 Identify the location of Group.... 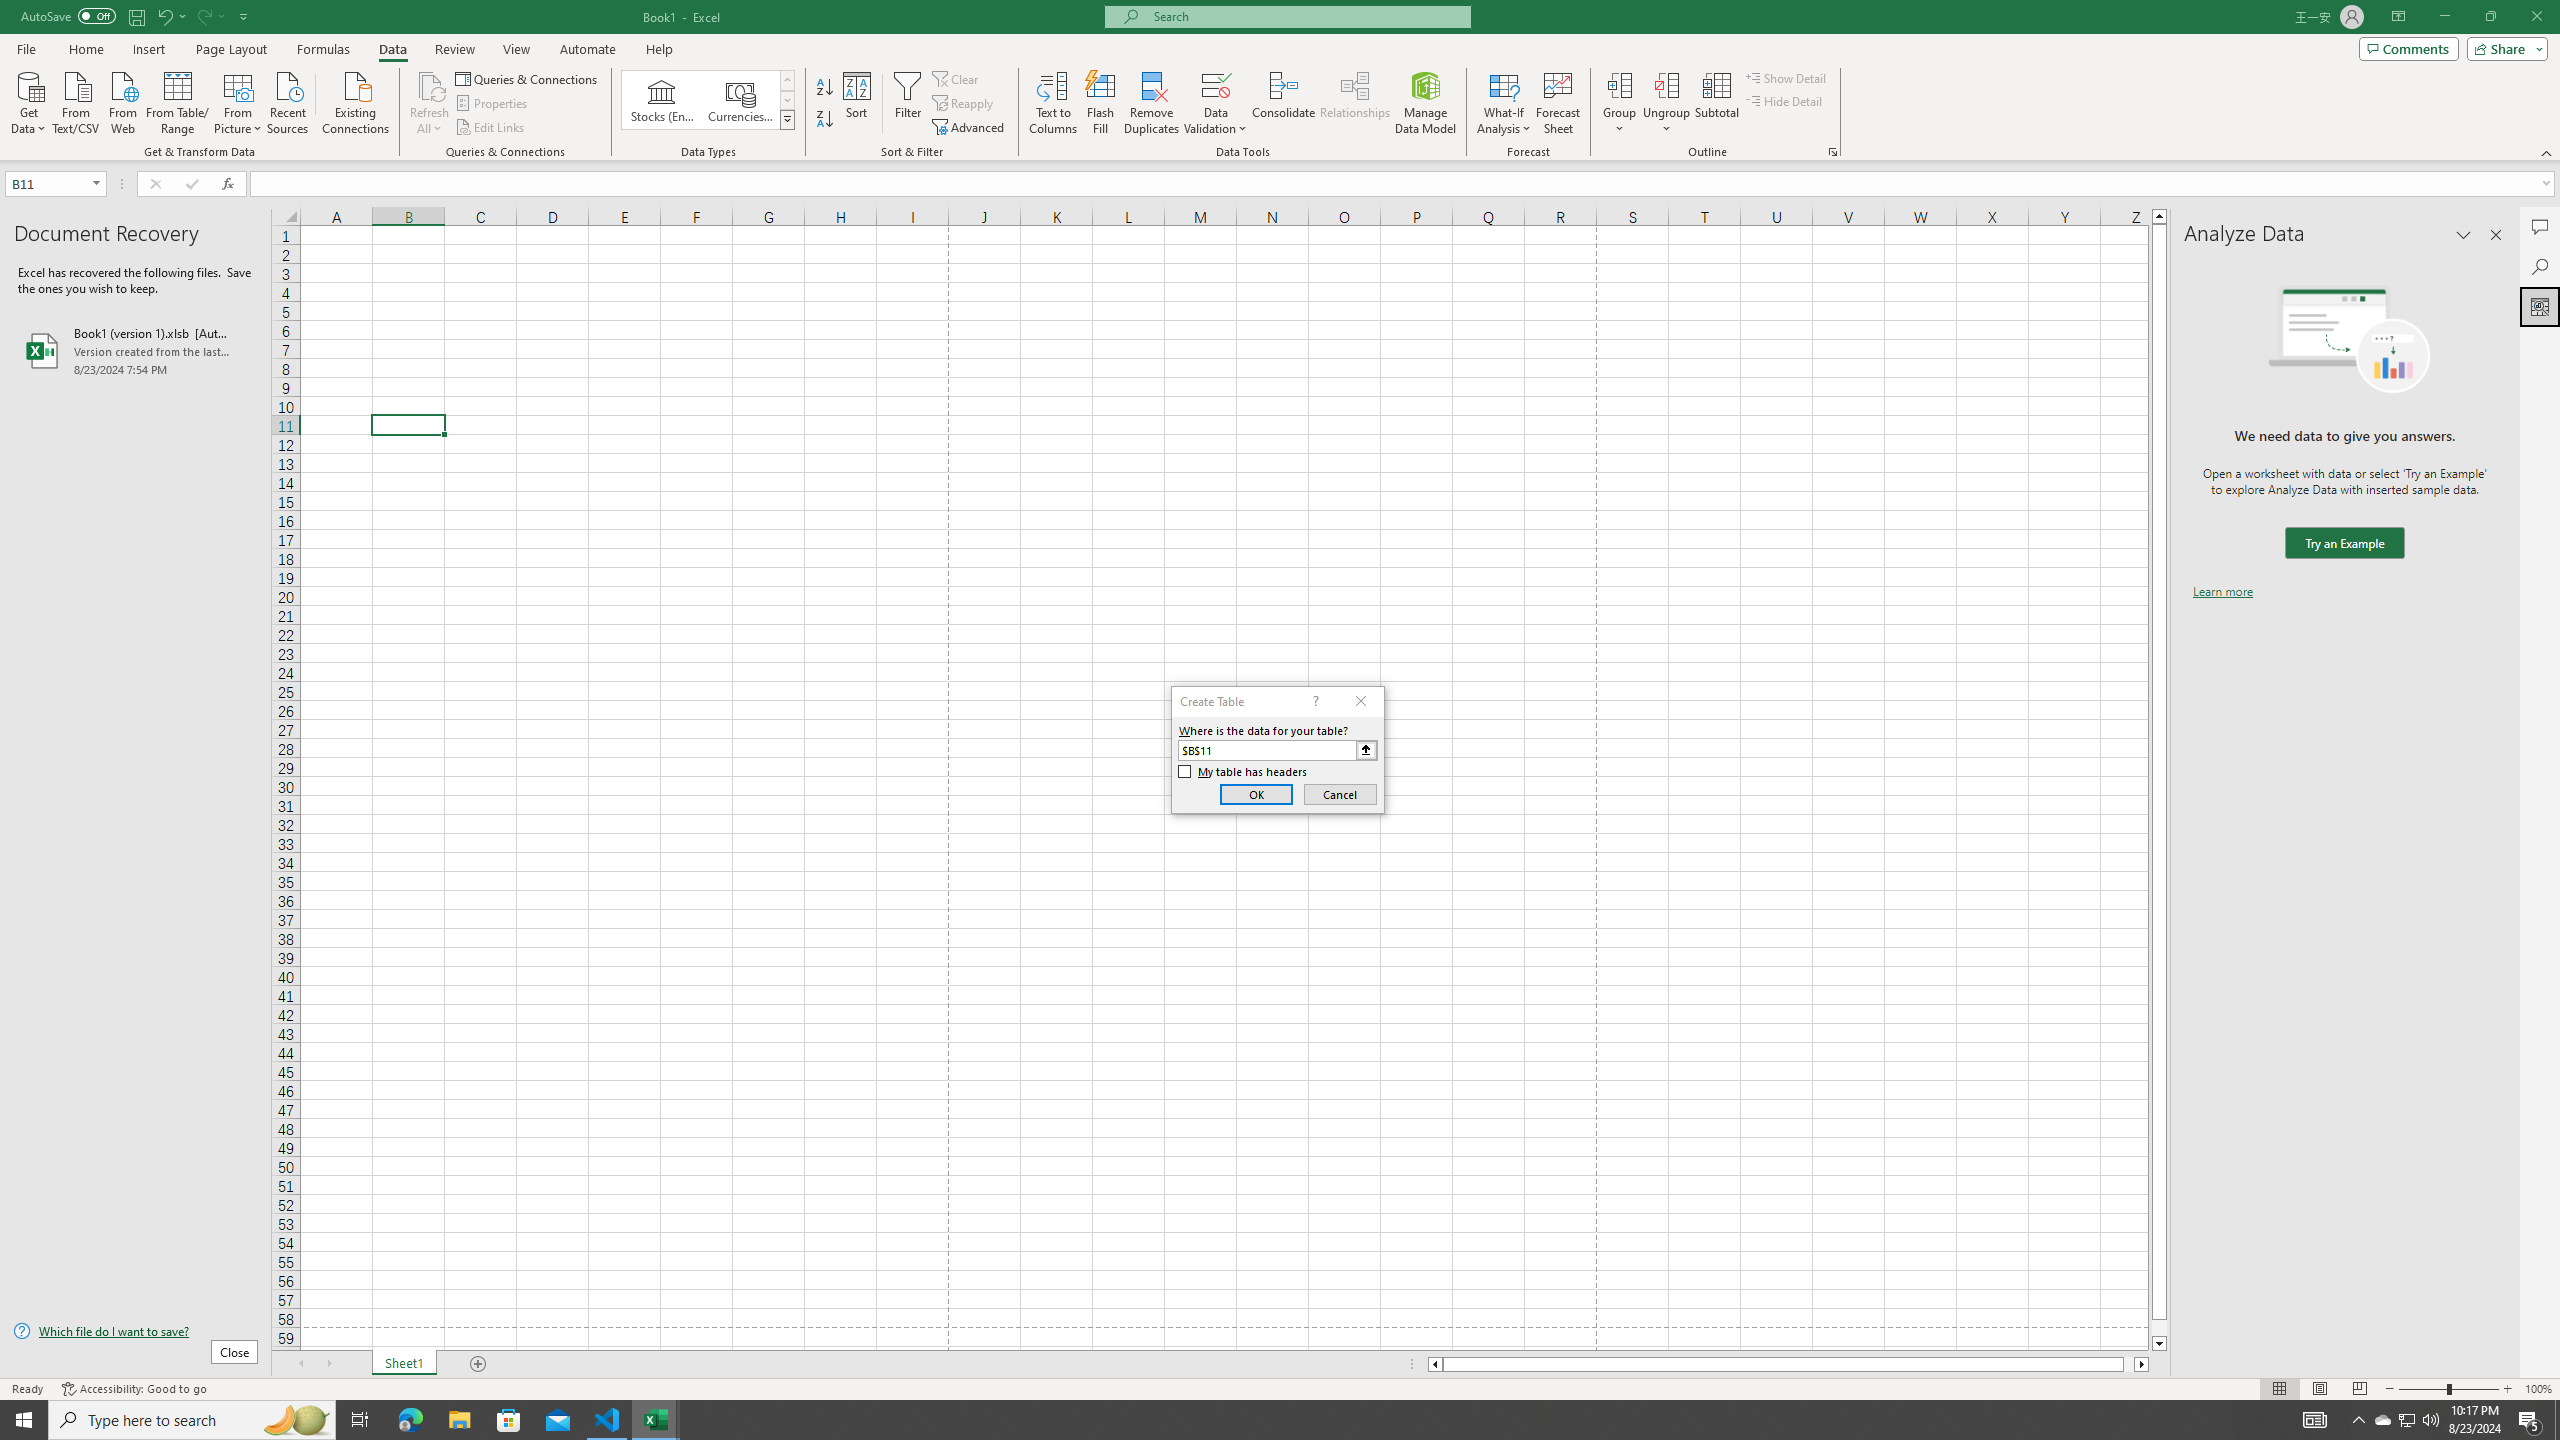
(1620, 103).